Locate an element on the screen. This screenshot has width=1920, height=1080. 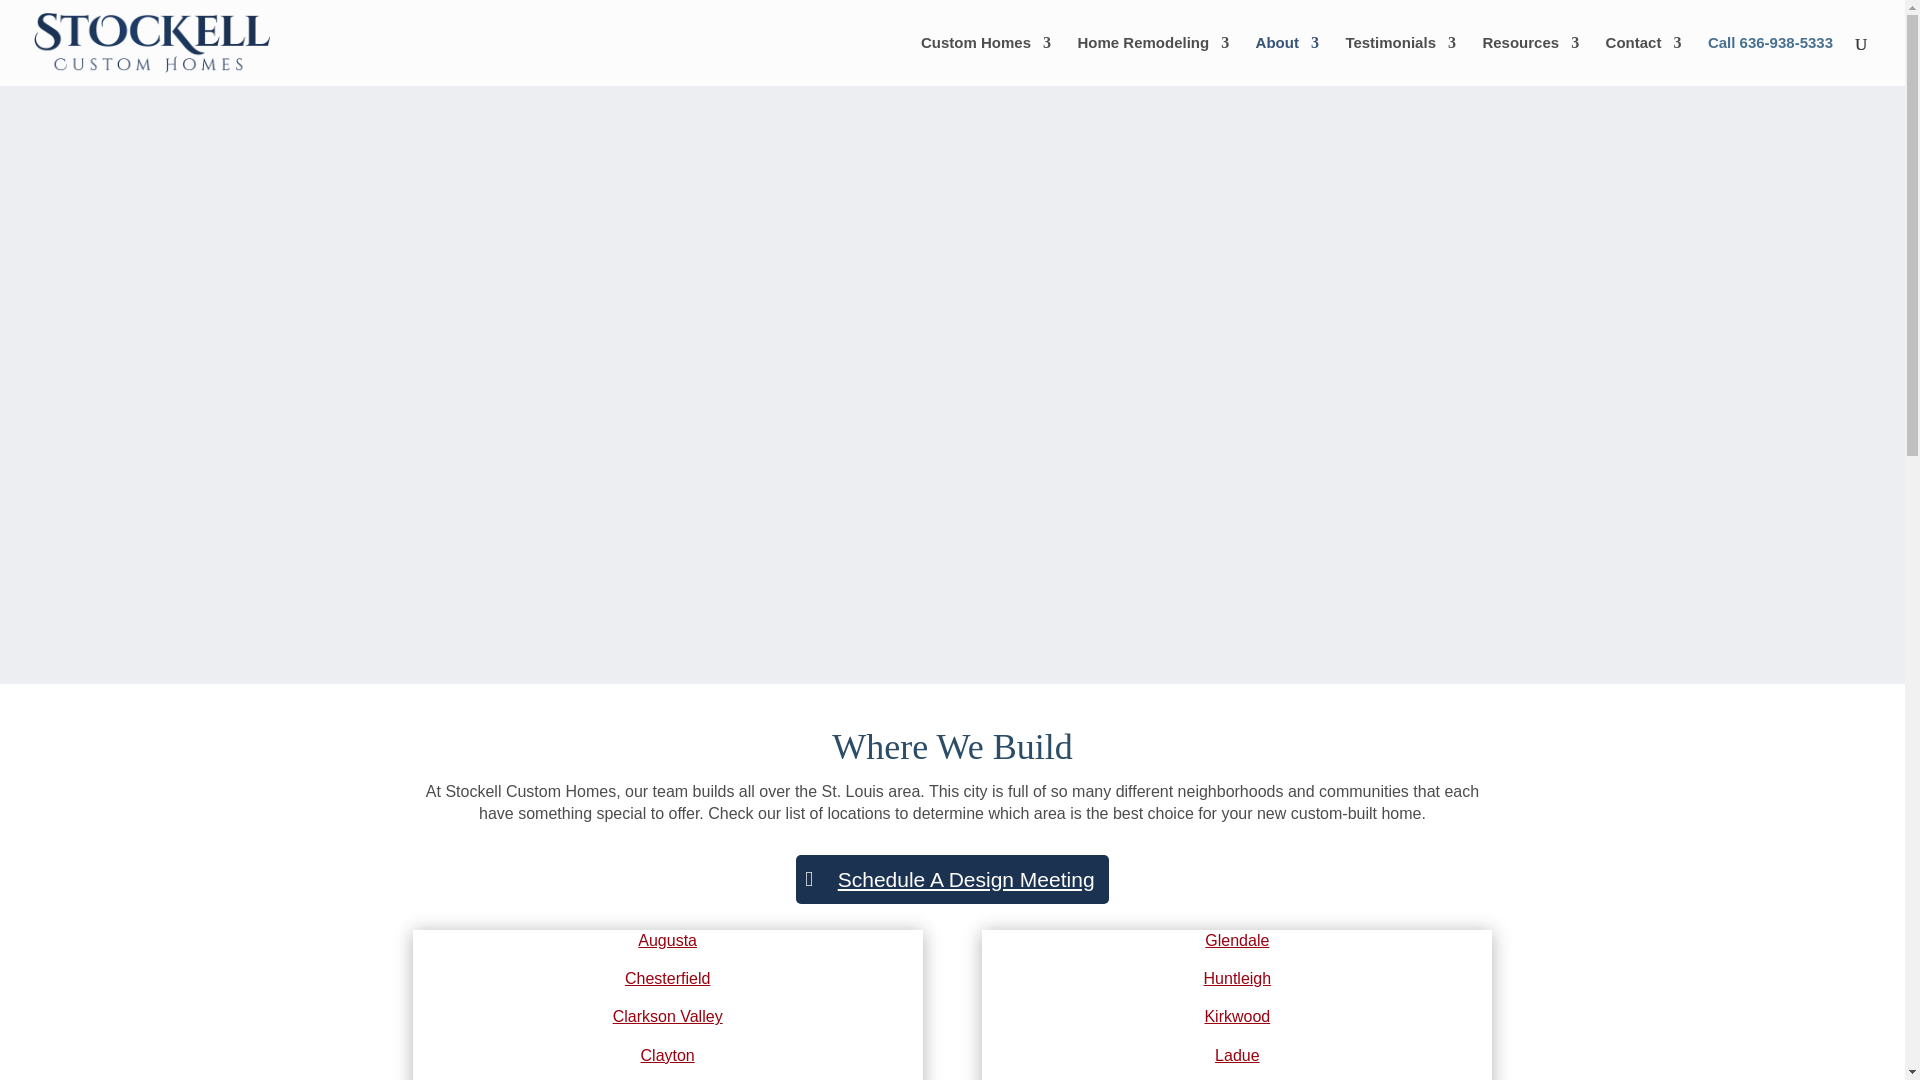
Clayton is located at coordinates (668, 1054).